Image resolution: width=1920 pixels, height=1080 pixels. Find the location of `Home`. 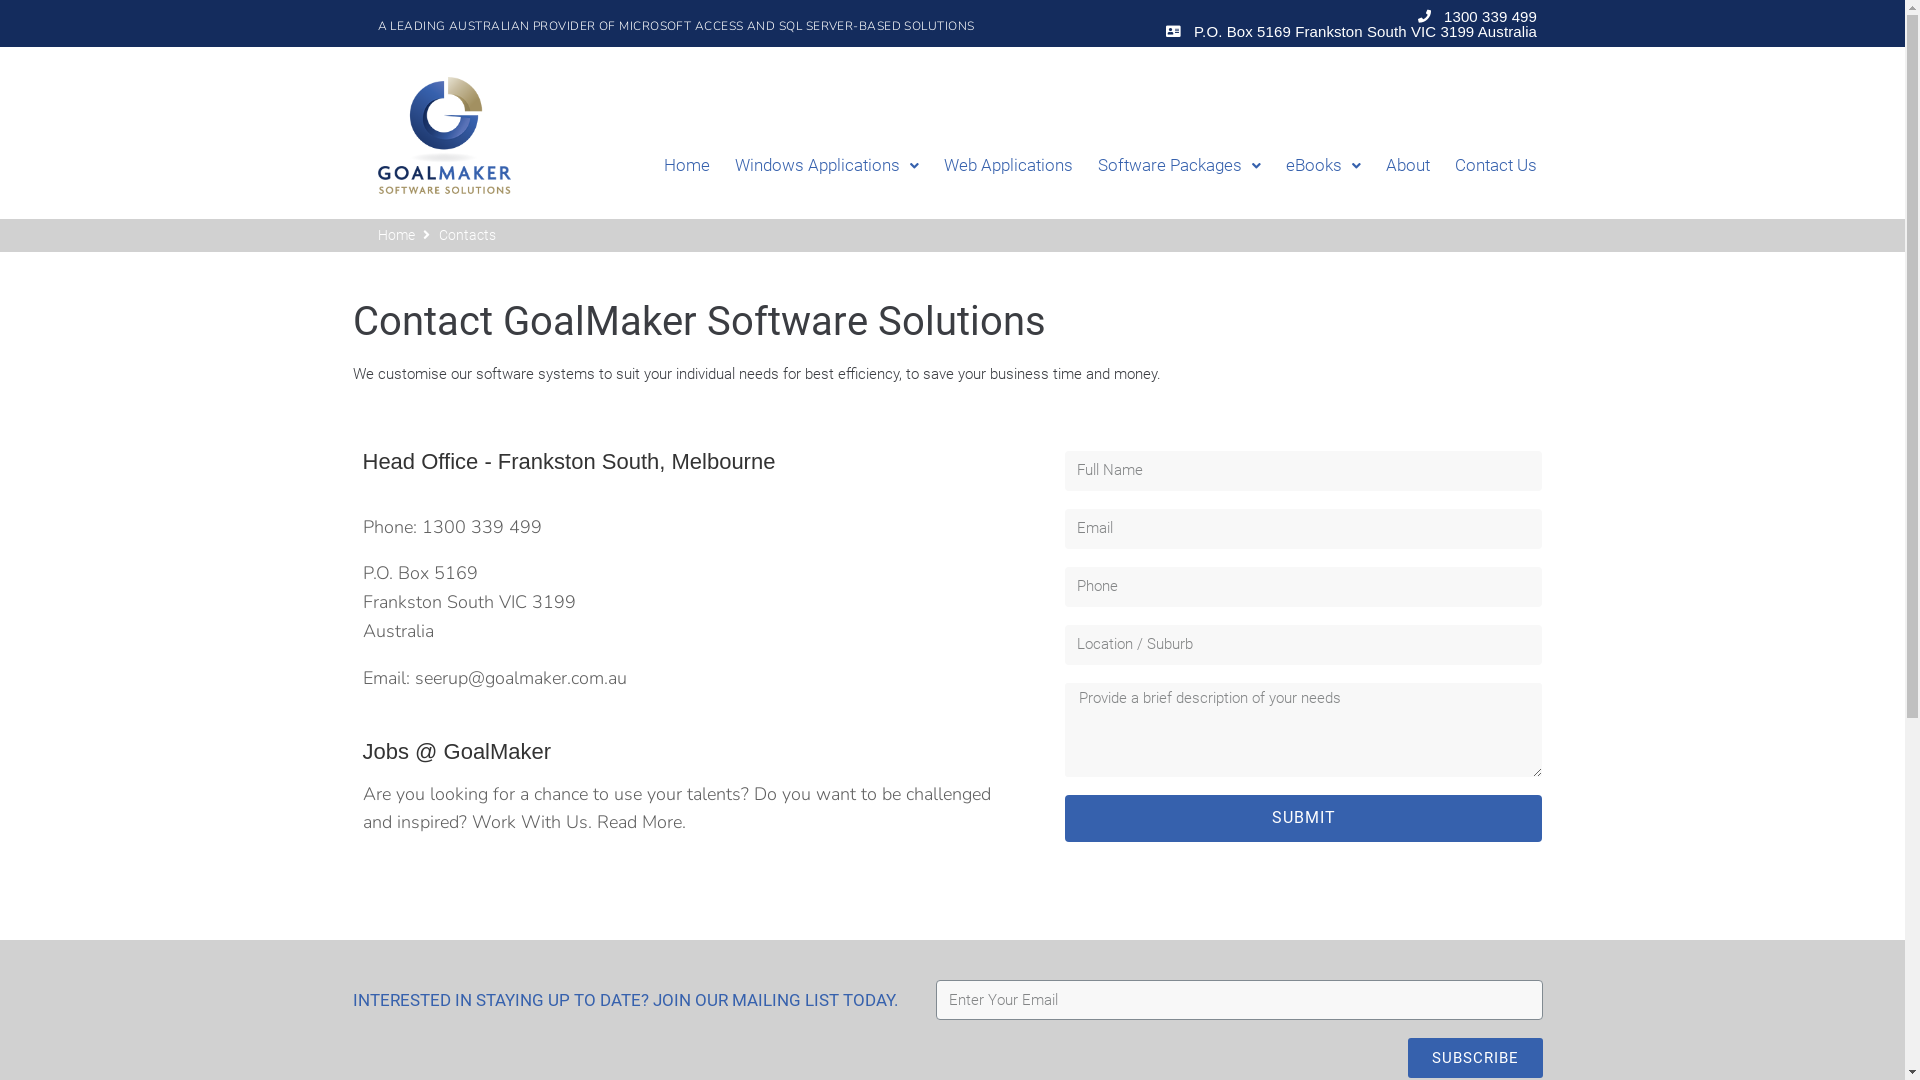

Home is located at coordinates (674, 166).